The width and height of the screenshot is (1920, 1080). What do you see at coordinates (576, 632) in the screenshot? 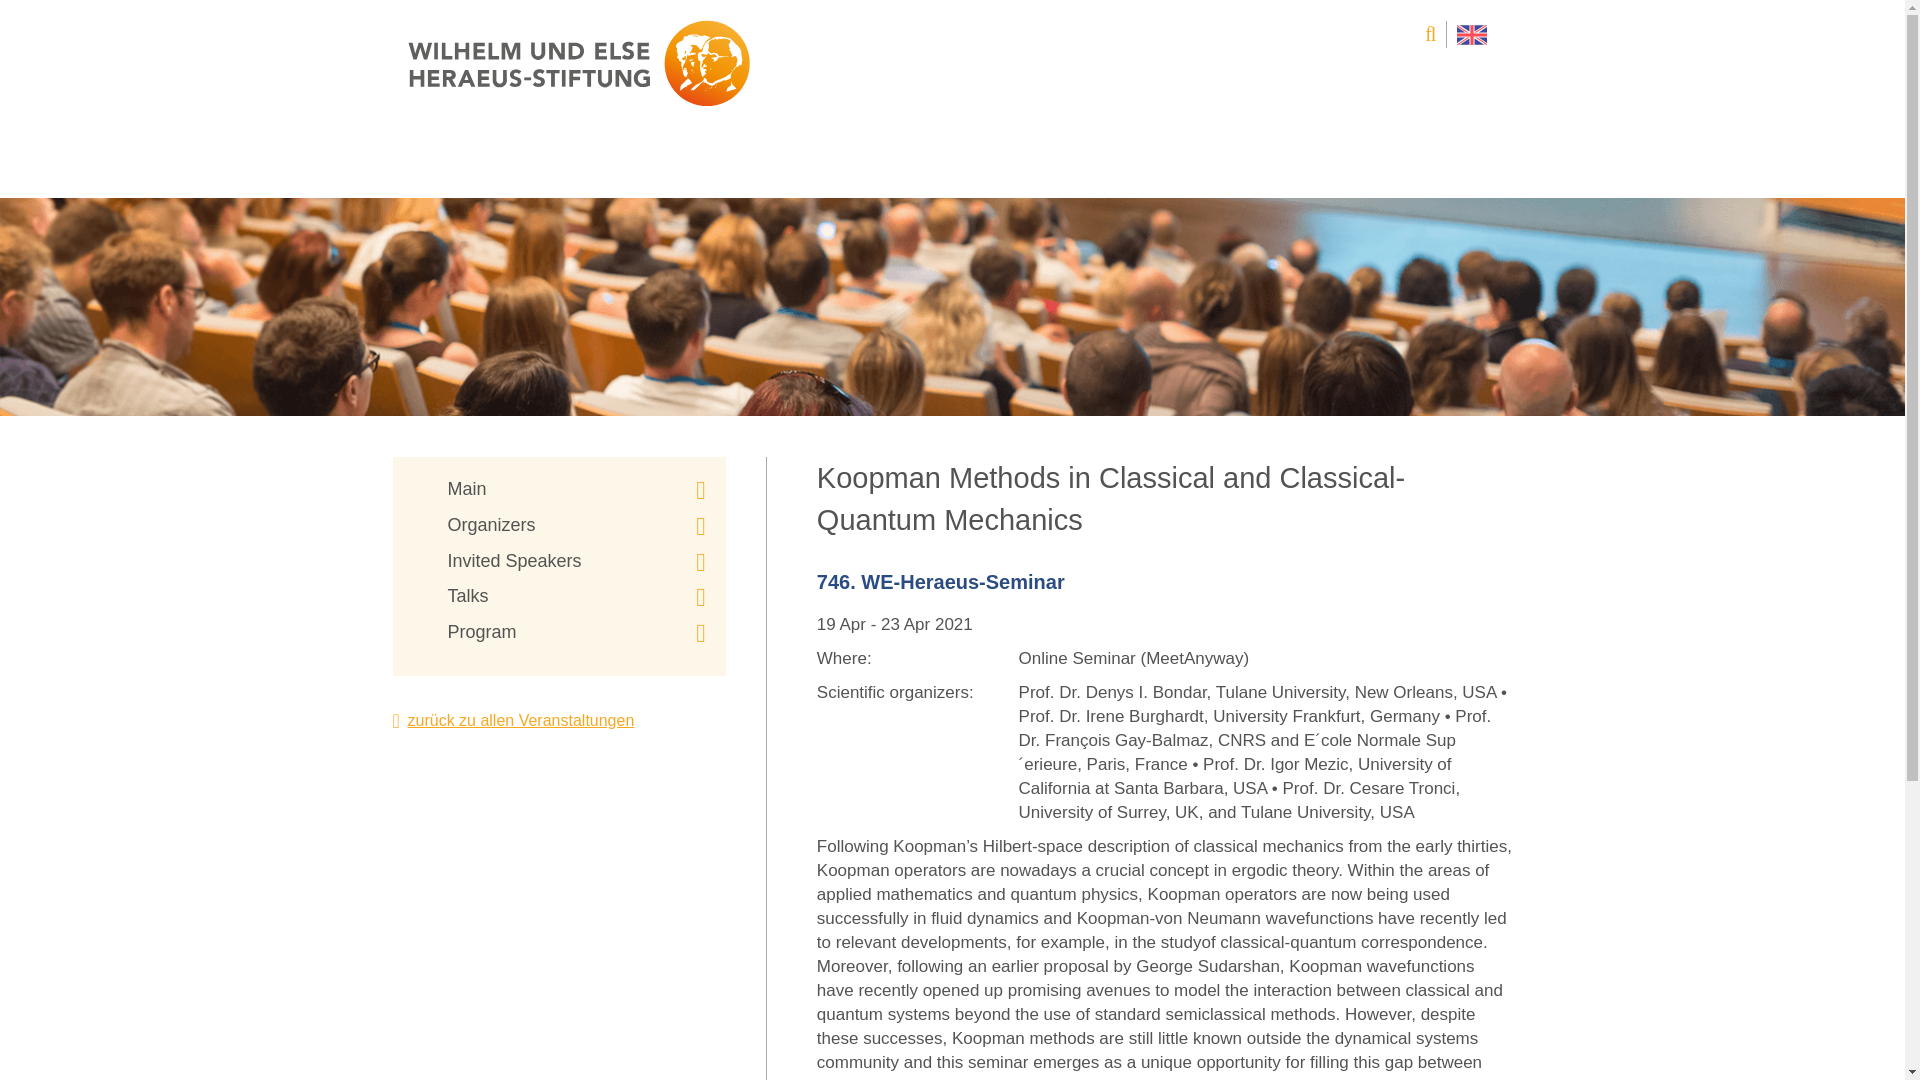
I see `Program` at bounding box center [576, 632].